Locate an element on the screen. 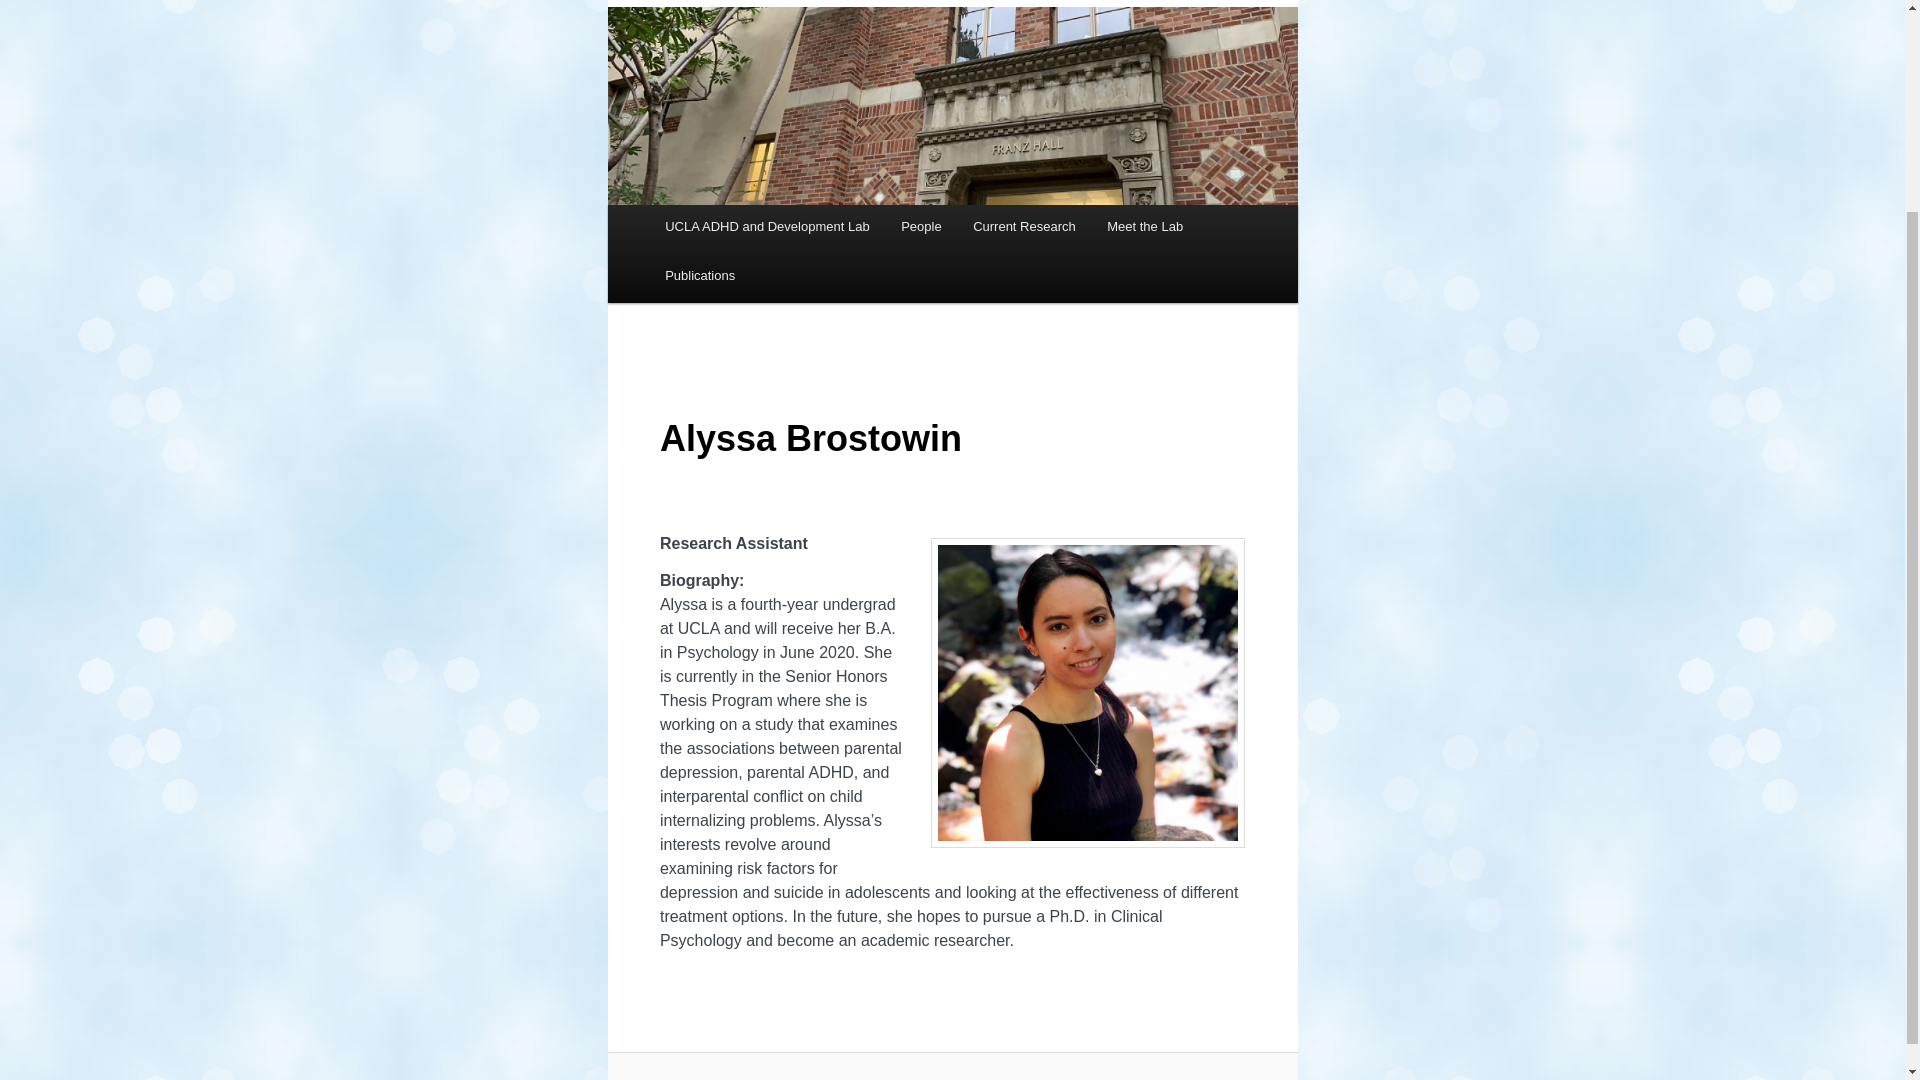  Publications is located at coordinates (699, 275).